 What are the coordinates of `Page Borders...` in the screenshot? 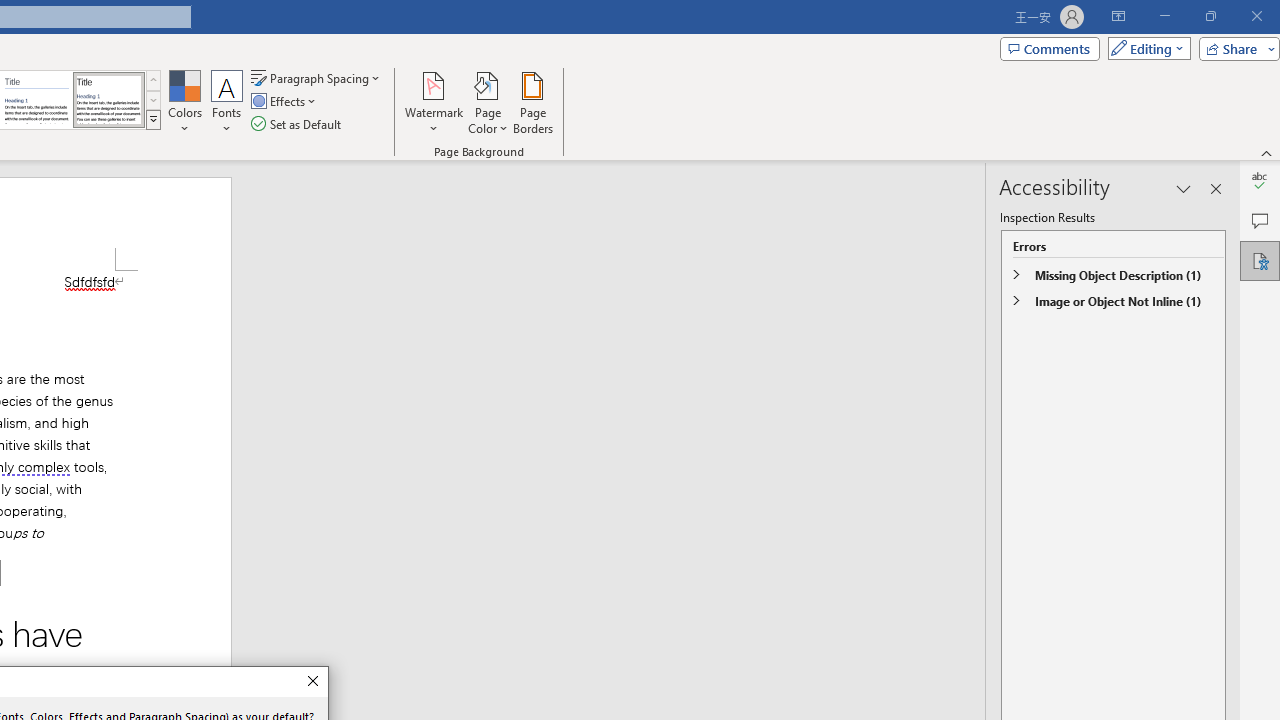 It's located at (532, 102).